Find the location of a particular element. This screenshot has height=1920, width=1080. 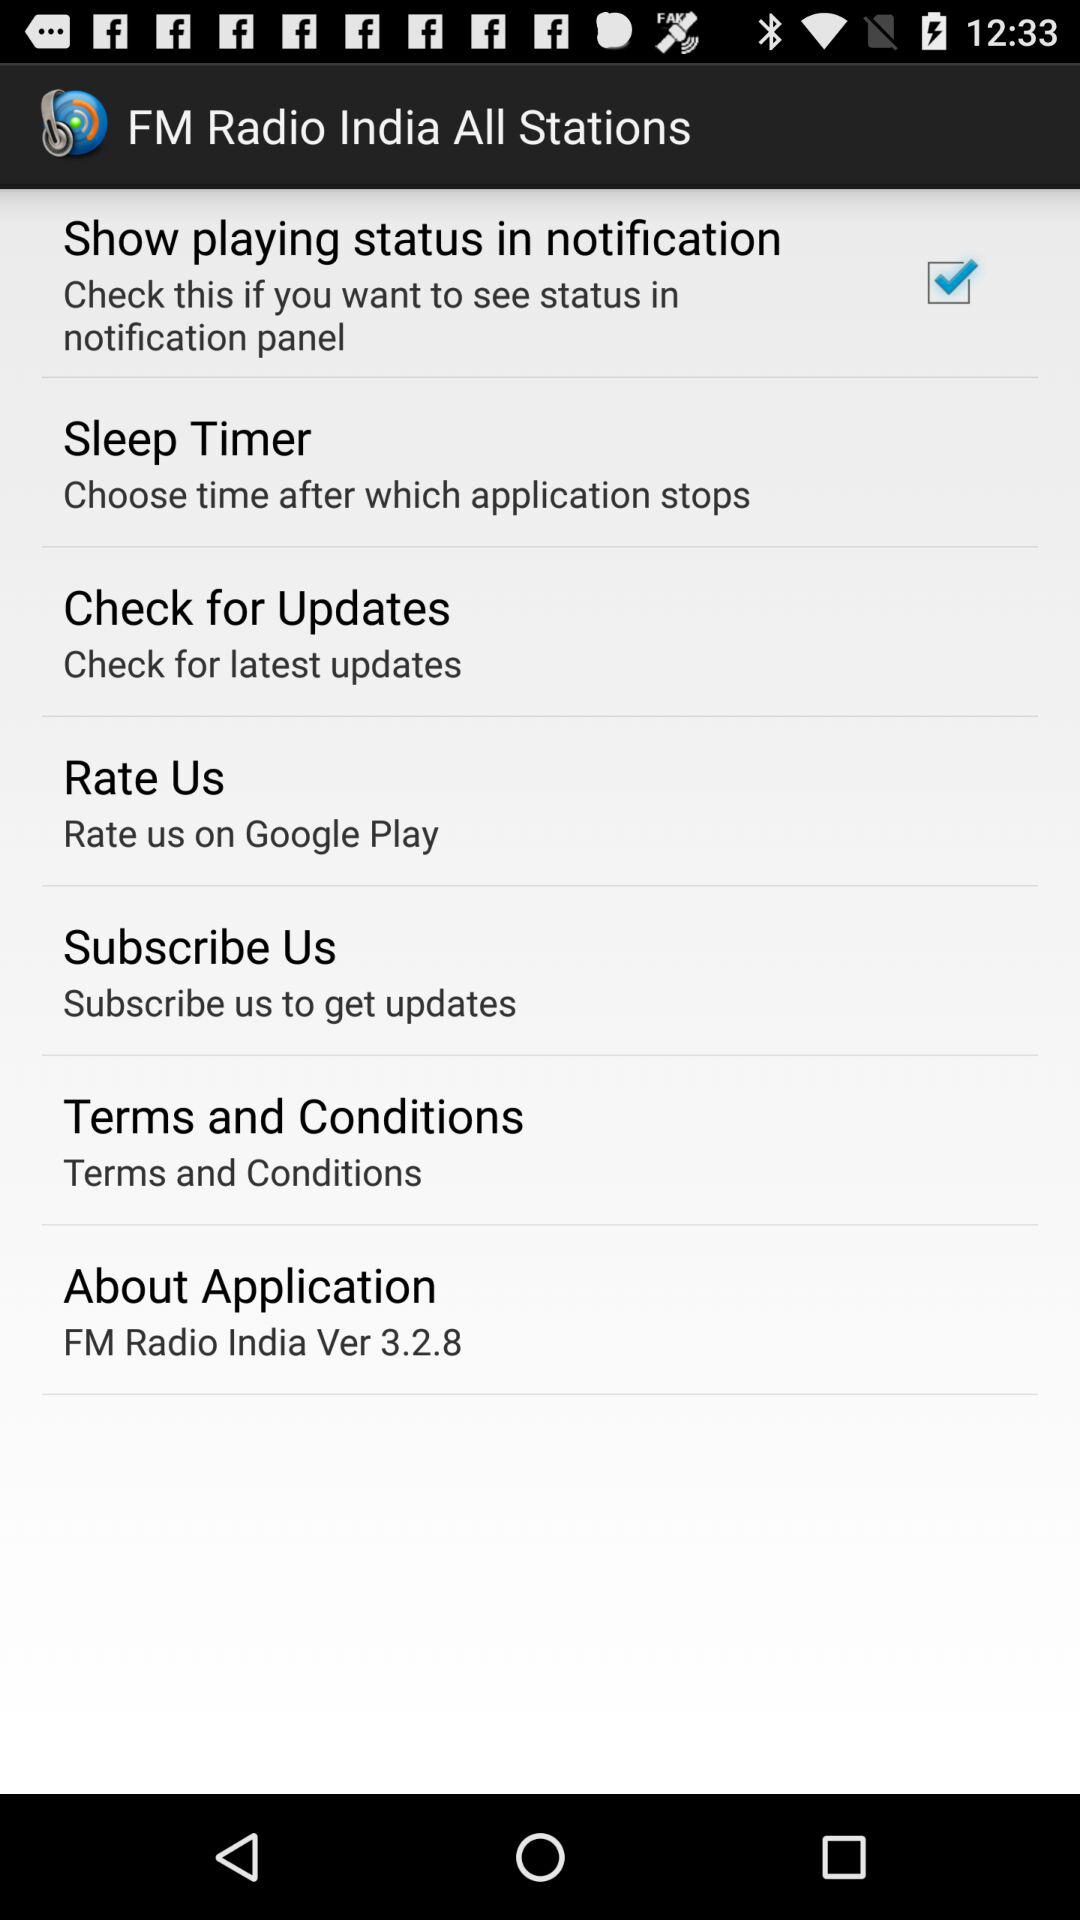

open item next to the check this if item is located at coordinates (948, 282).